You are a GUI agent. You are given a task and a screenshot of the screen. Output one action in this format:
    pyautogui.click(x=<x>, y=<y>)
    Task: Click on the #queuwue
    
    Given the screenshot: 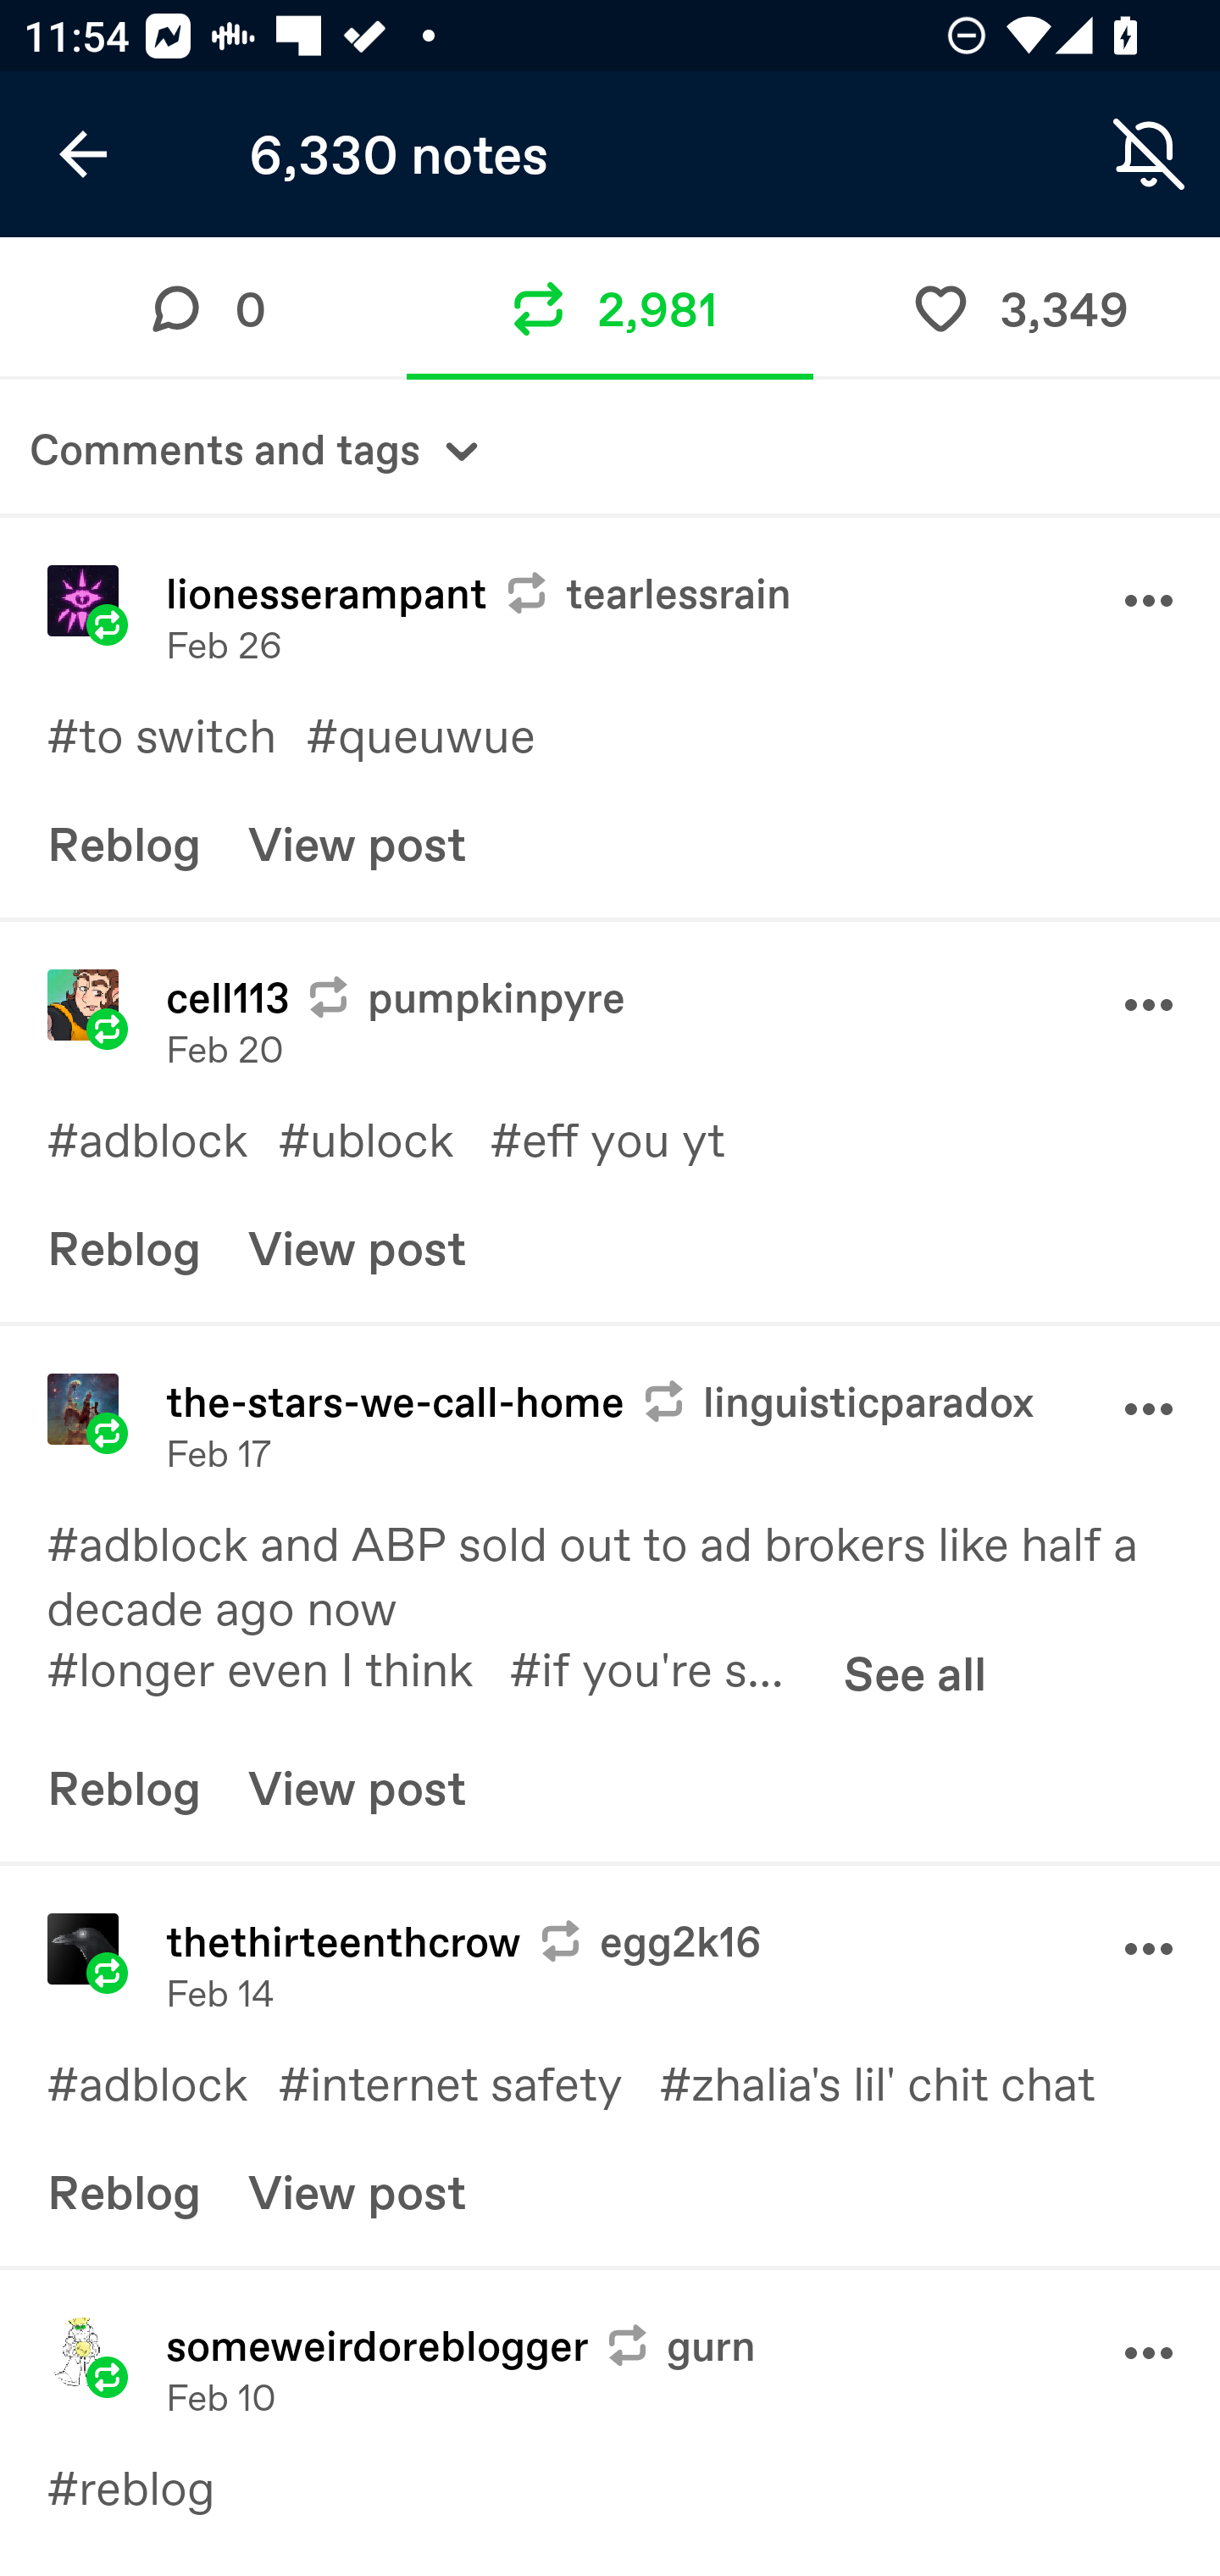 What is the action you would take?
    pyautogui.click(x=444, y=734)
    